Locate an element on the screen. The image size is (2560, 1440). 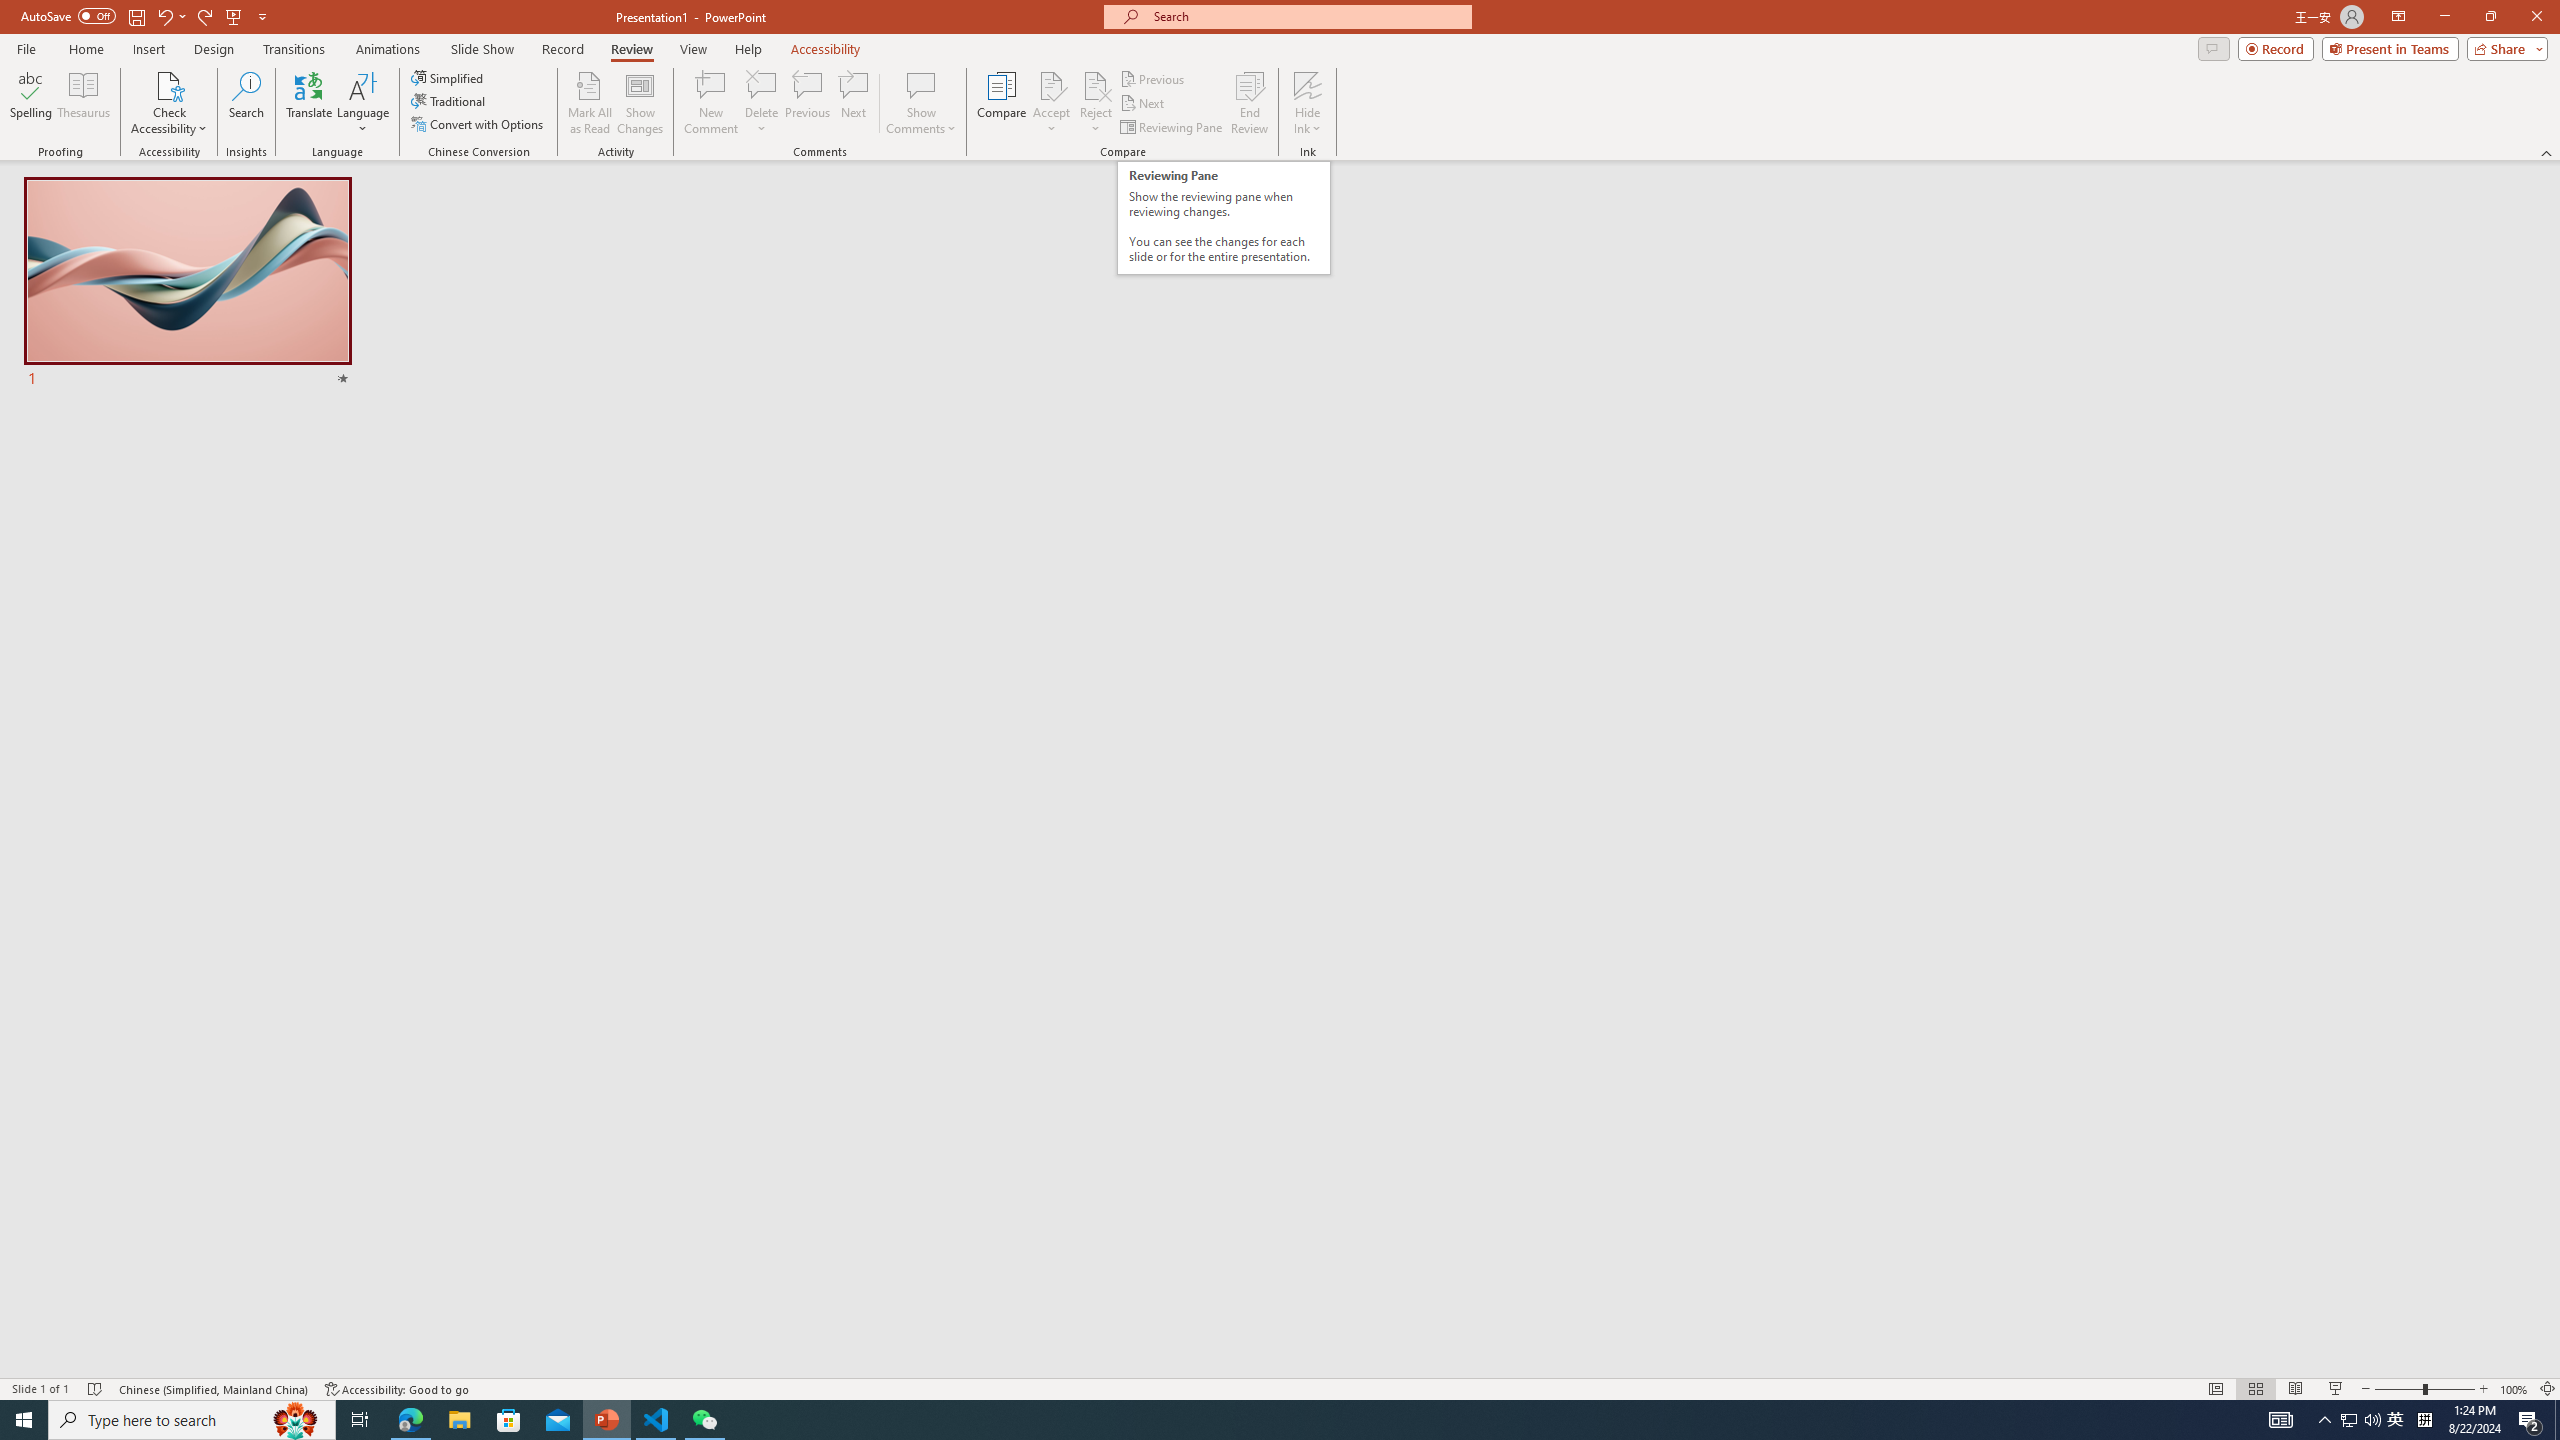
Language is located at coordinates (363, 103).